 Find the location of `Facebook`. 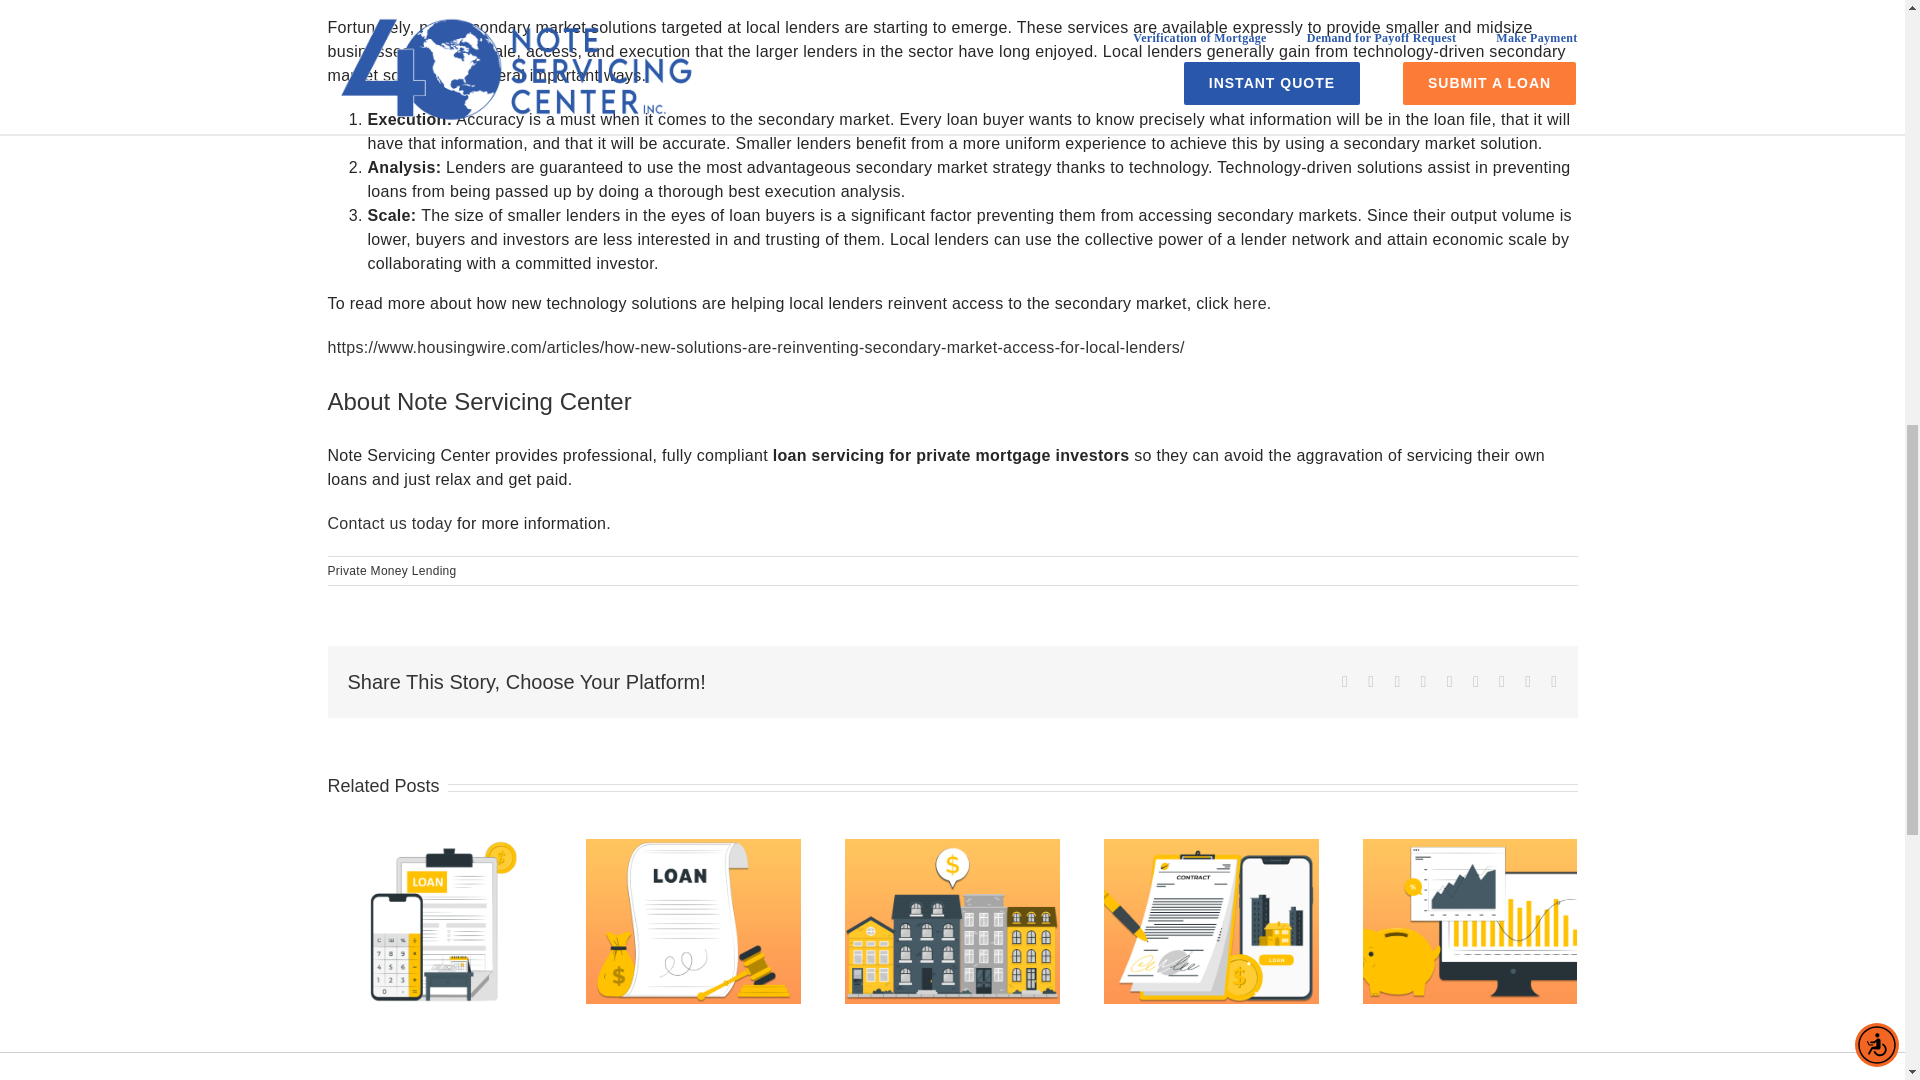

Facebook is located at coordinates (1344, 682).